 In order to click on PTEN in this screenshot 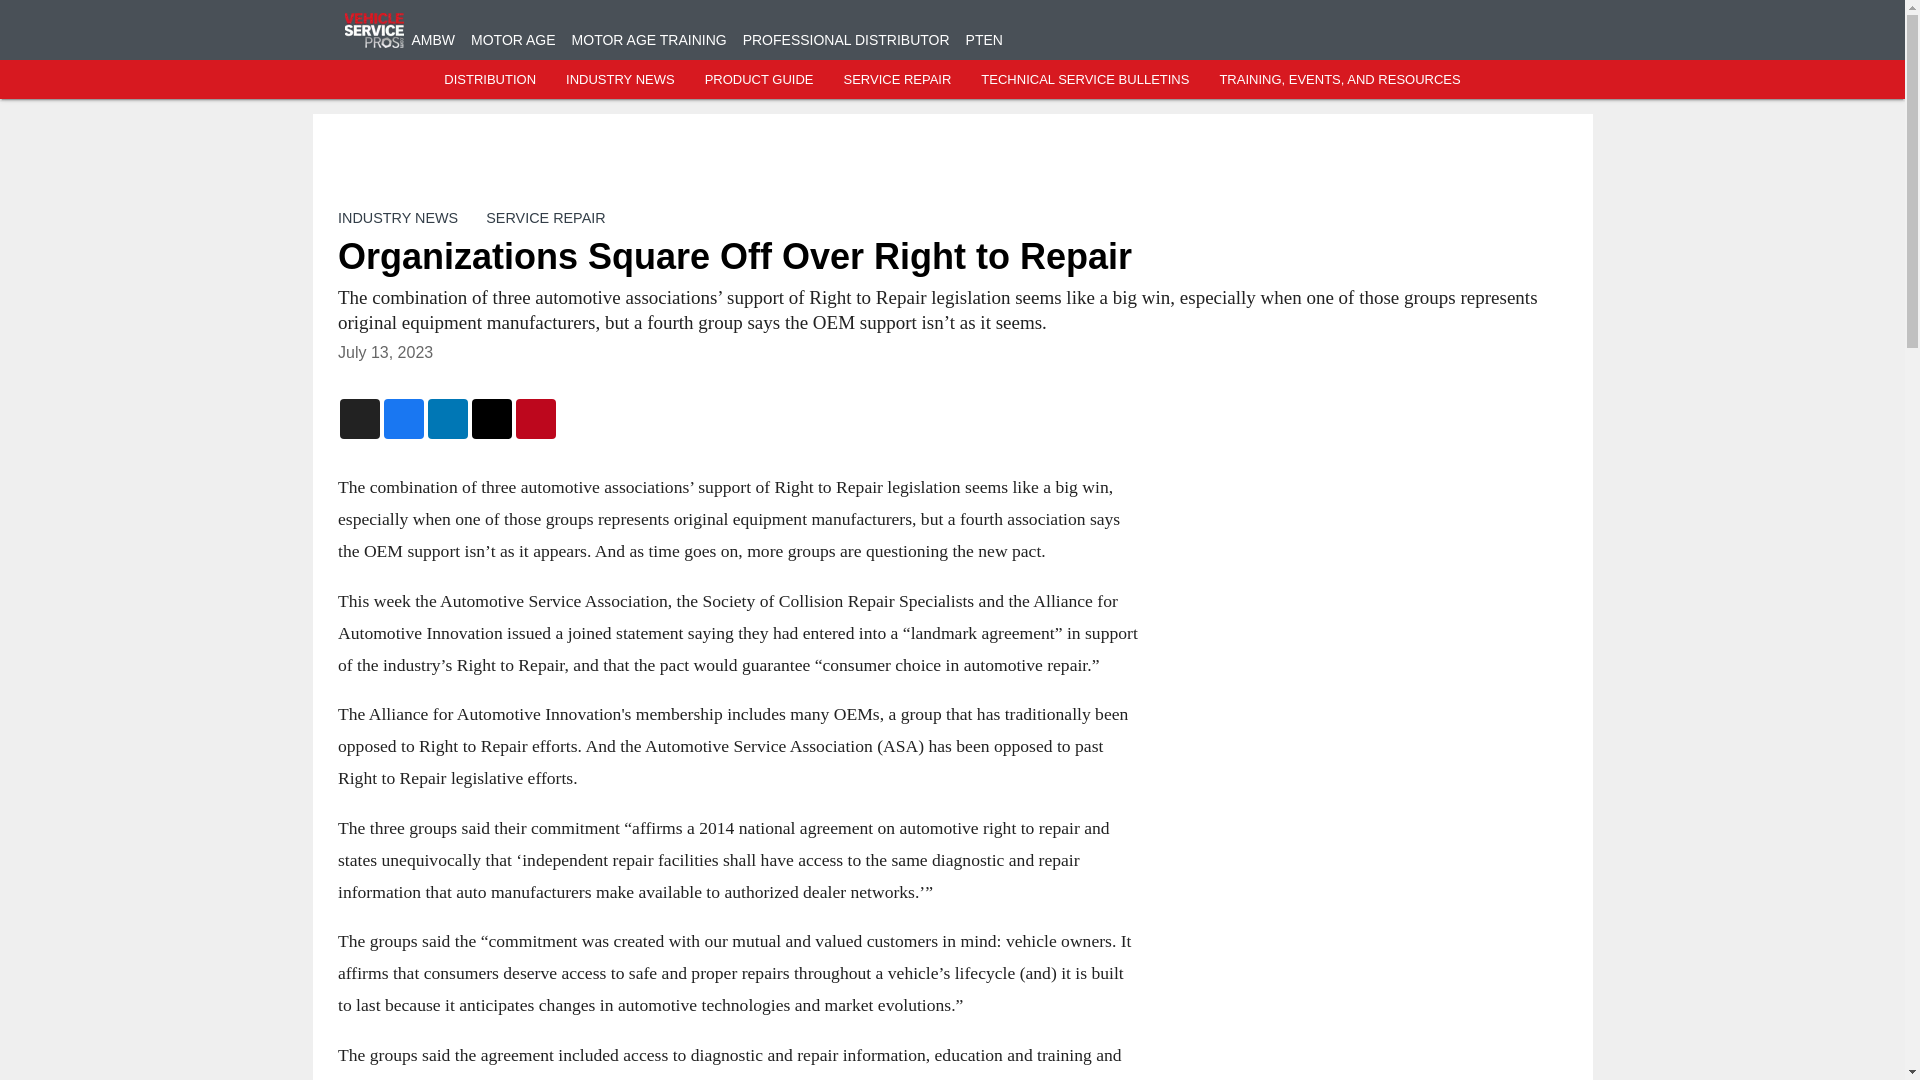, I will do `click(984, 40)`.